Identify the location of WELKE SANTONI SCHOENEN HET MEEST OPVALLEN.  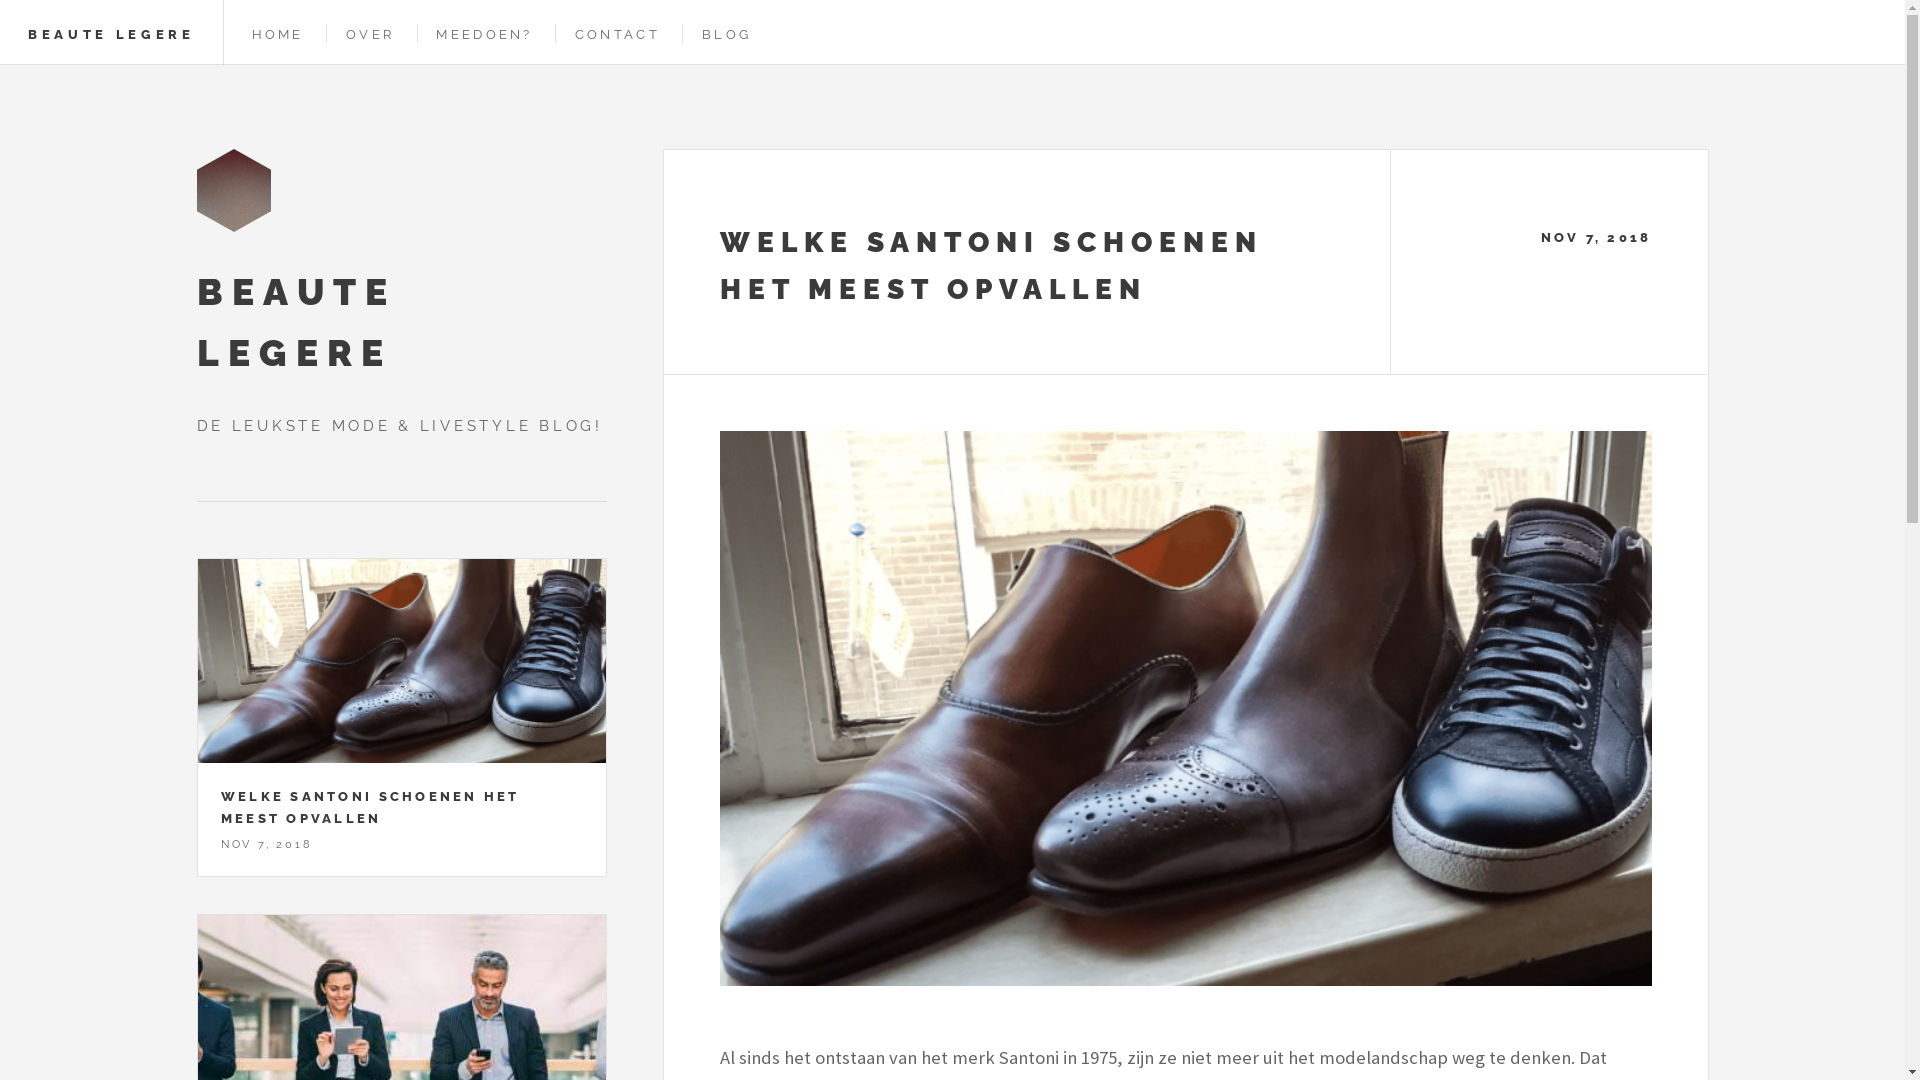
(370, 808).